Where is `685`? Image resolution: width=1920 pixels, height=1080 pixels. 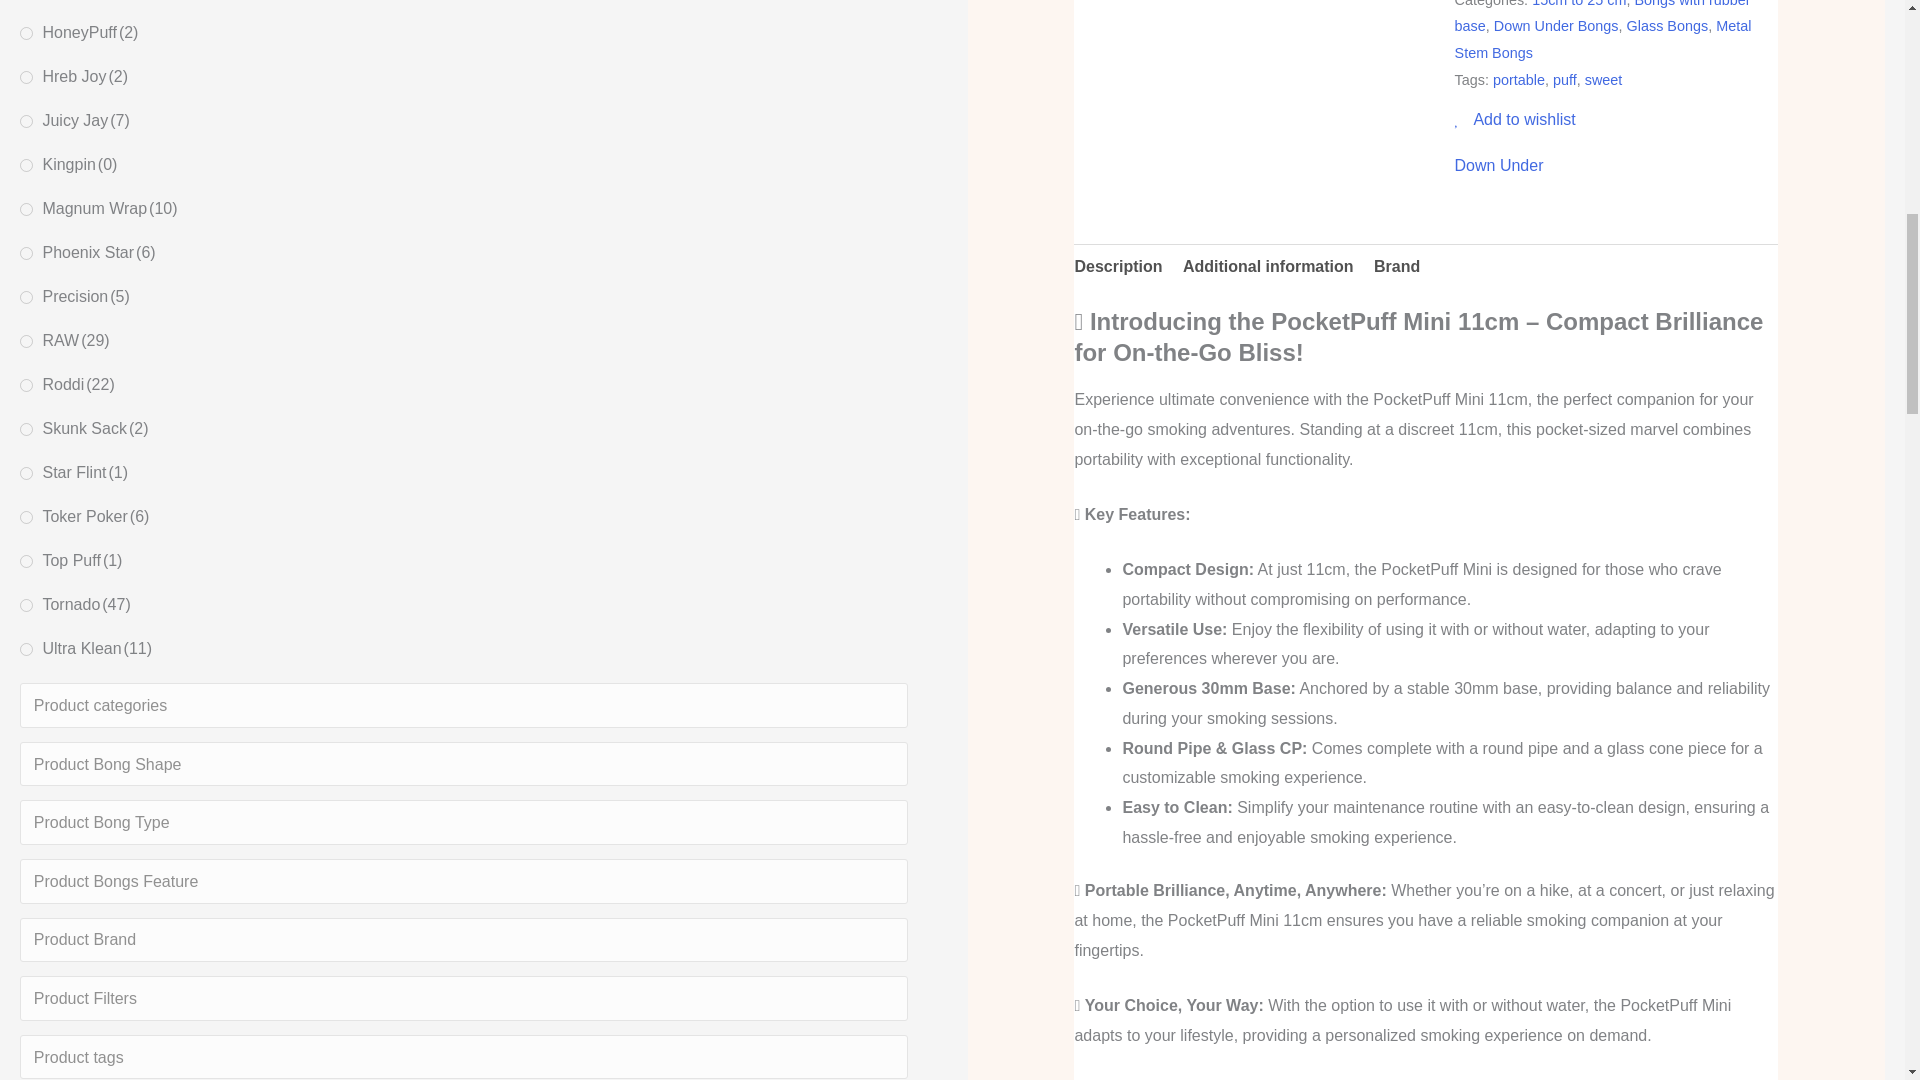 685 is located at coordinates (26, 78).